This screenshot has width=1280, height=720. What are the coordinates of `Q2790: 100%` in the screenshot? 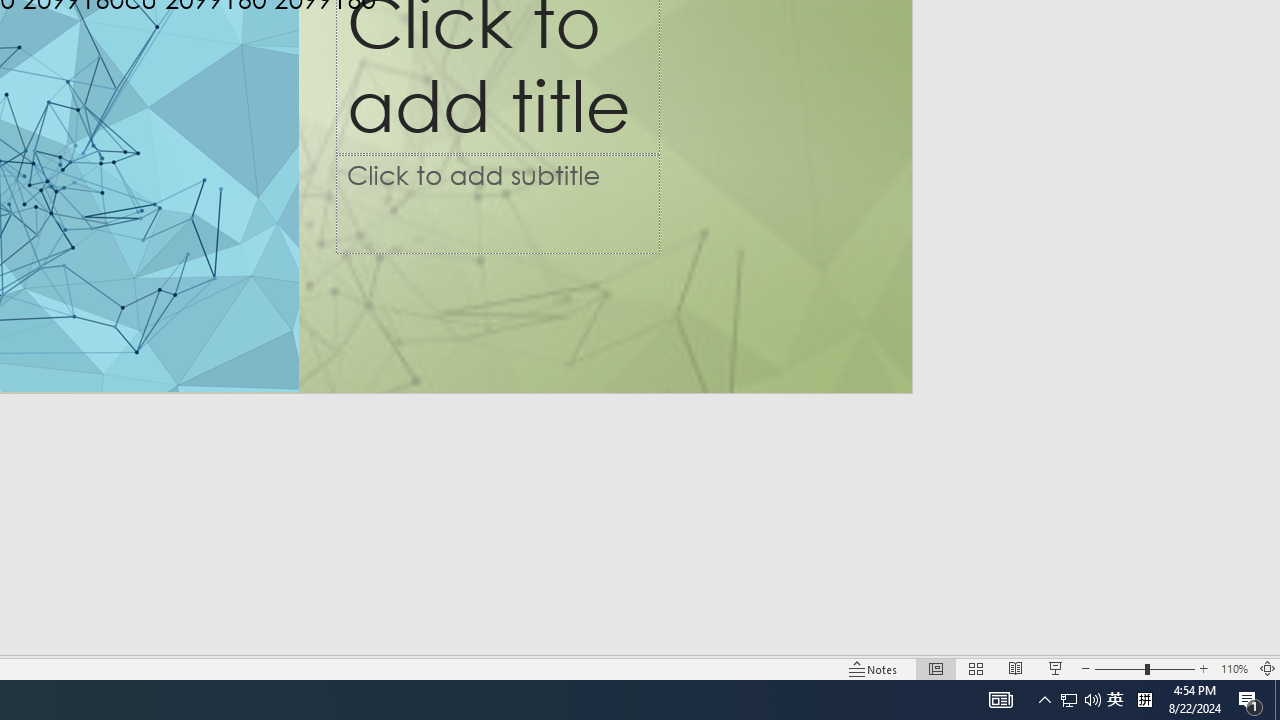 It's located at (1092, 700).